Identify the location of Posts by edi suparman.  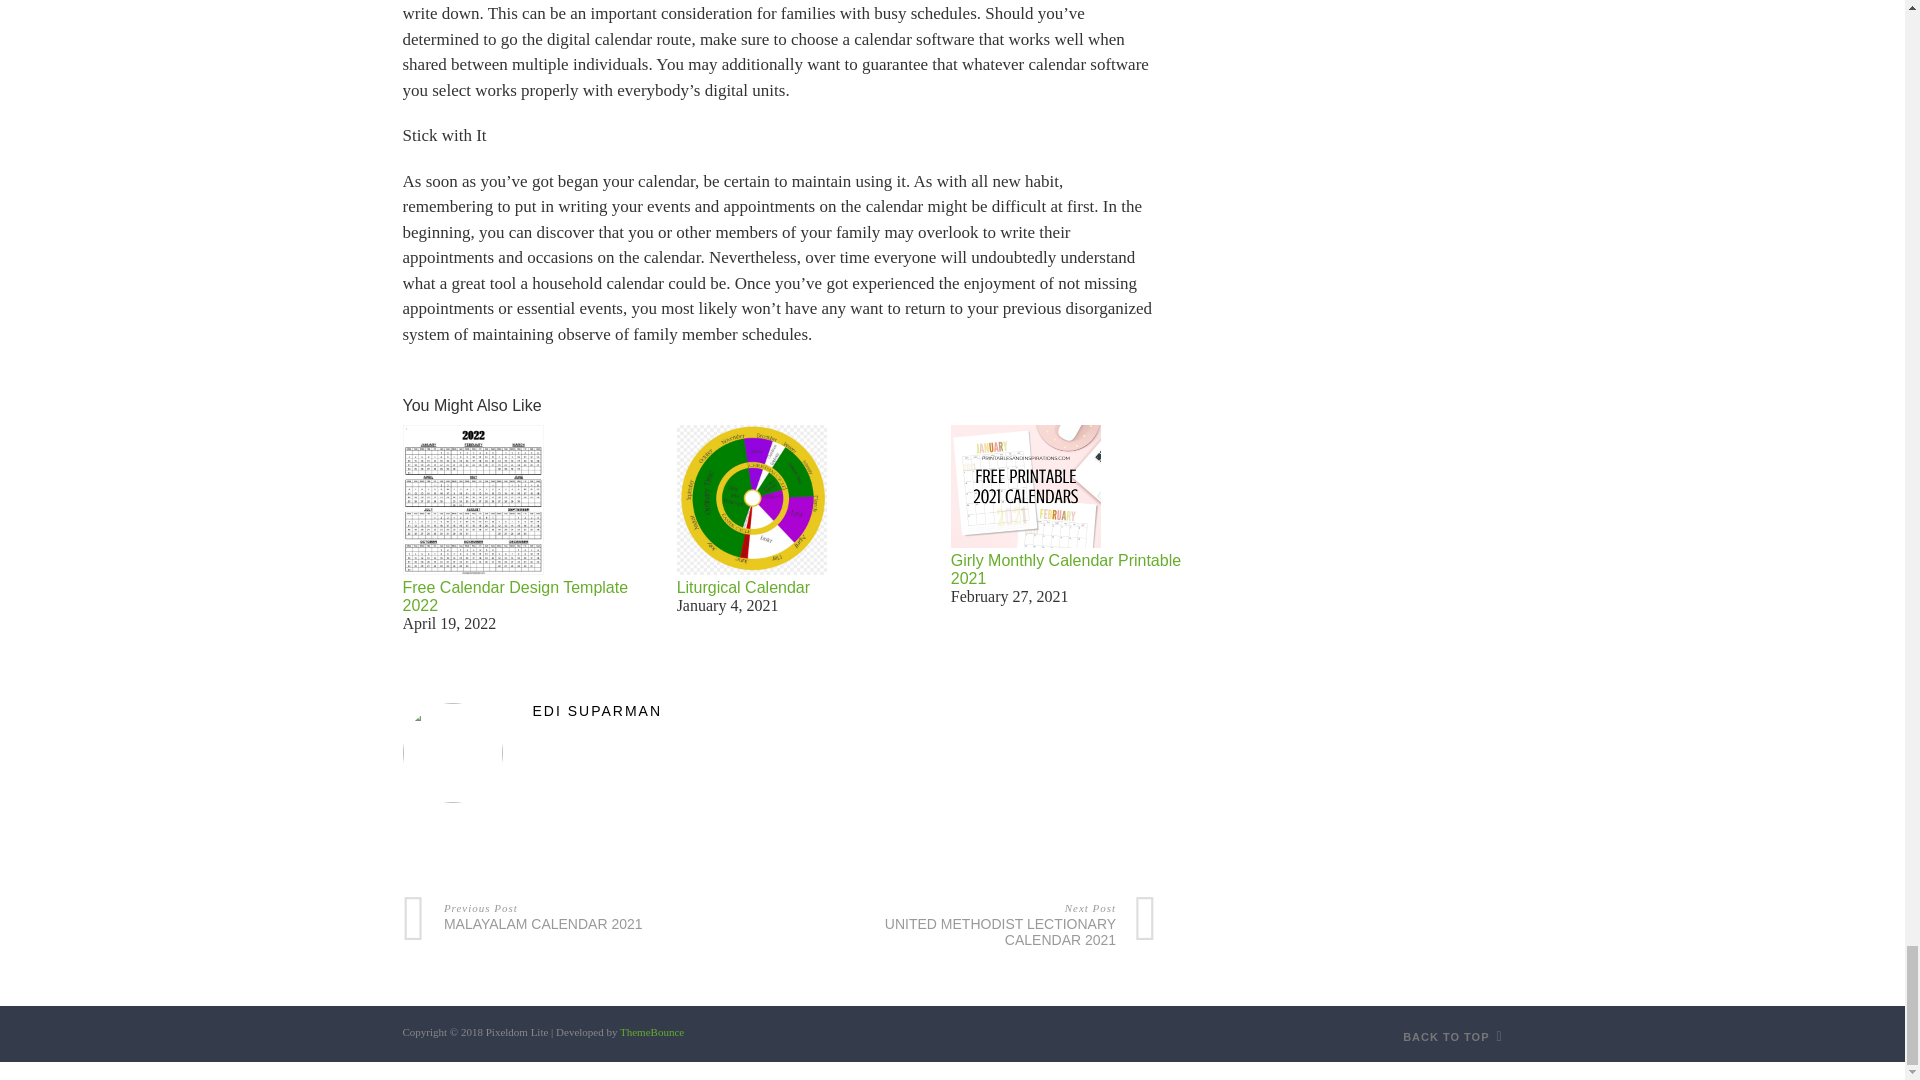
(564, 914).